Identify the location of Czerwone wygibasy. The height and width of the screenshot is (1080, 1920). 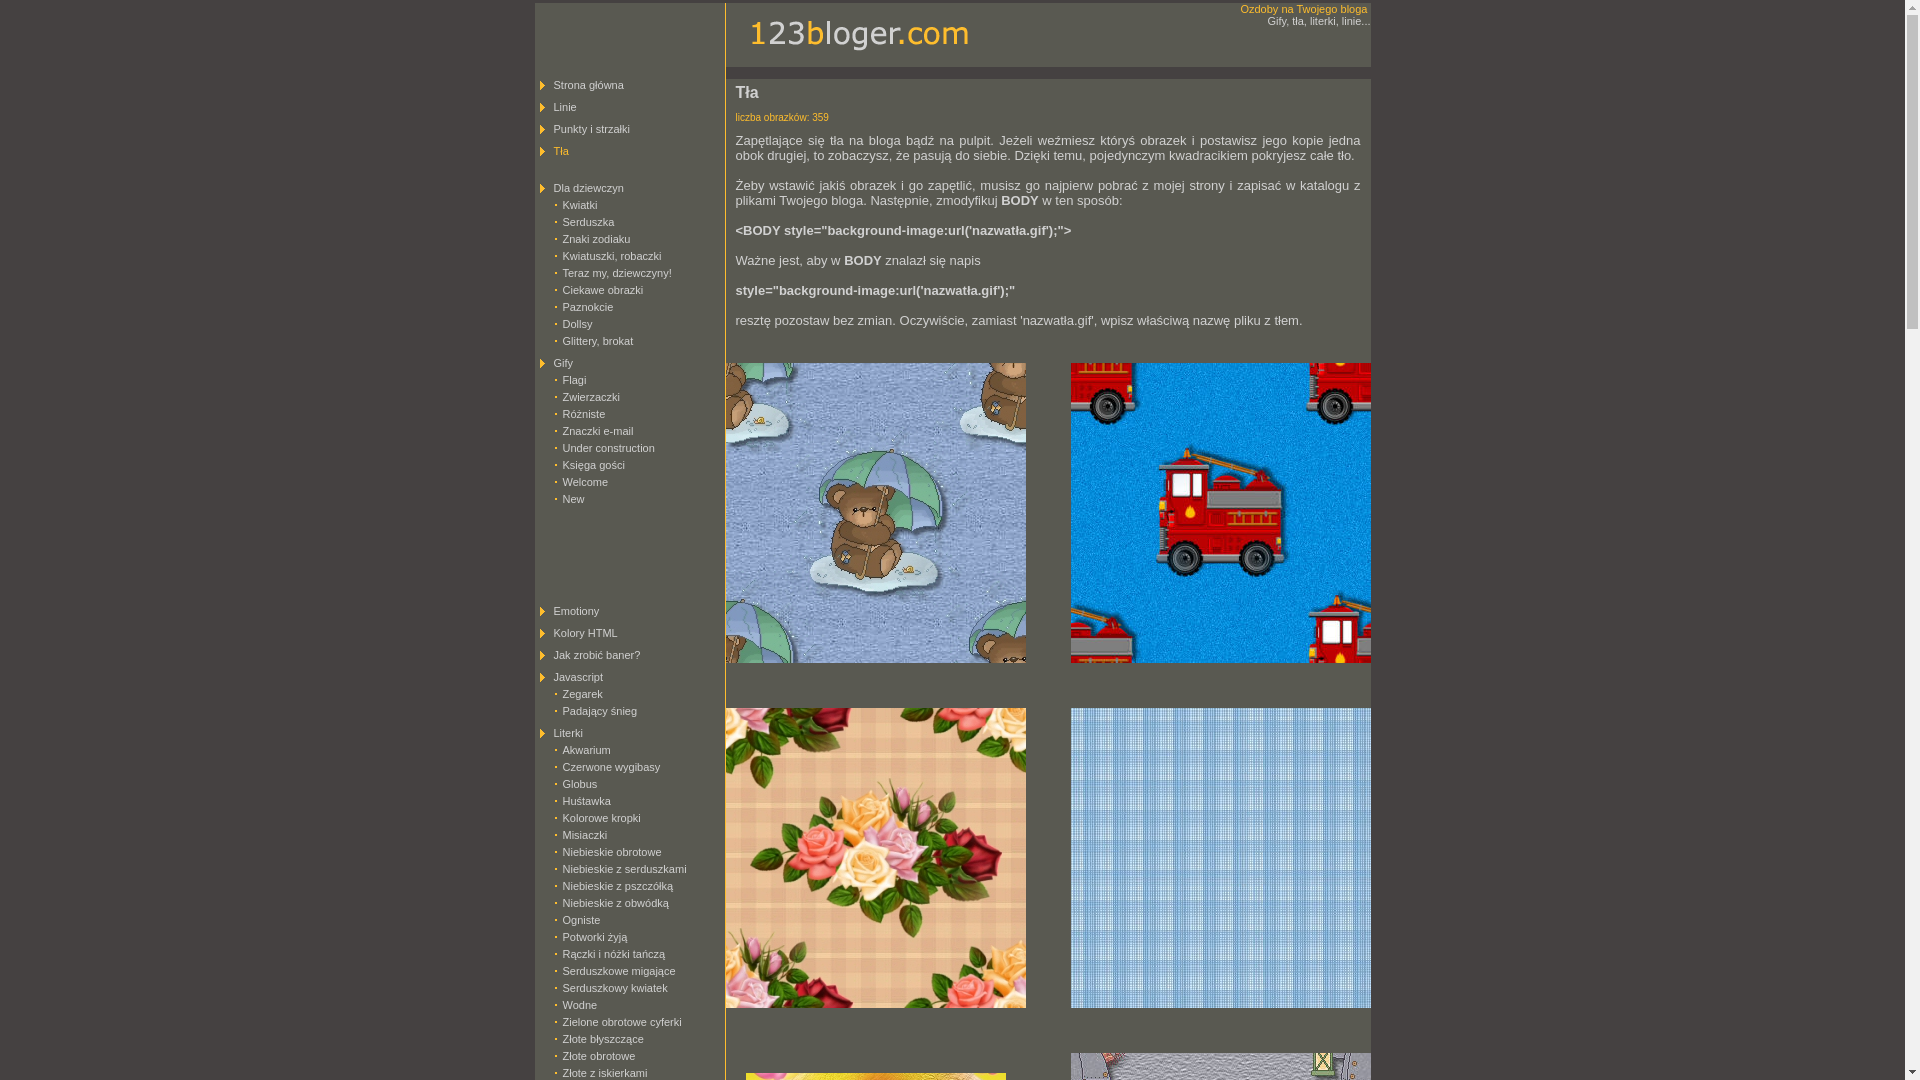
(611, 767).